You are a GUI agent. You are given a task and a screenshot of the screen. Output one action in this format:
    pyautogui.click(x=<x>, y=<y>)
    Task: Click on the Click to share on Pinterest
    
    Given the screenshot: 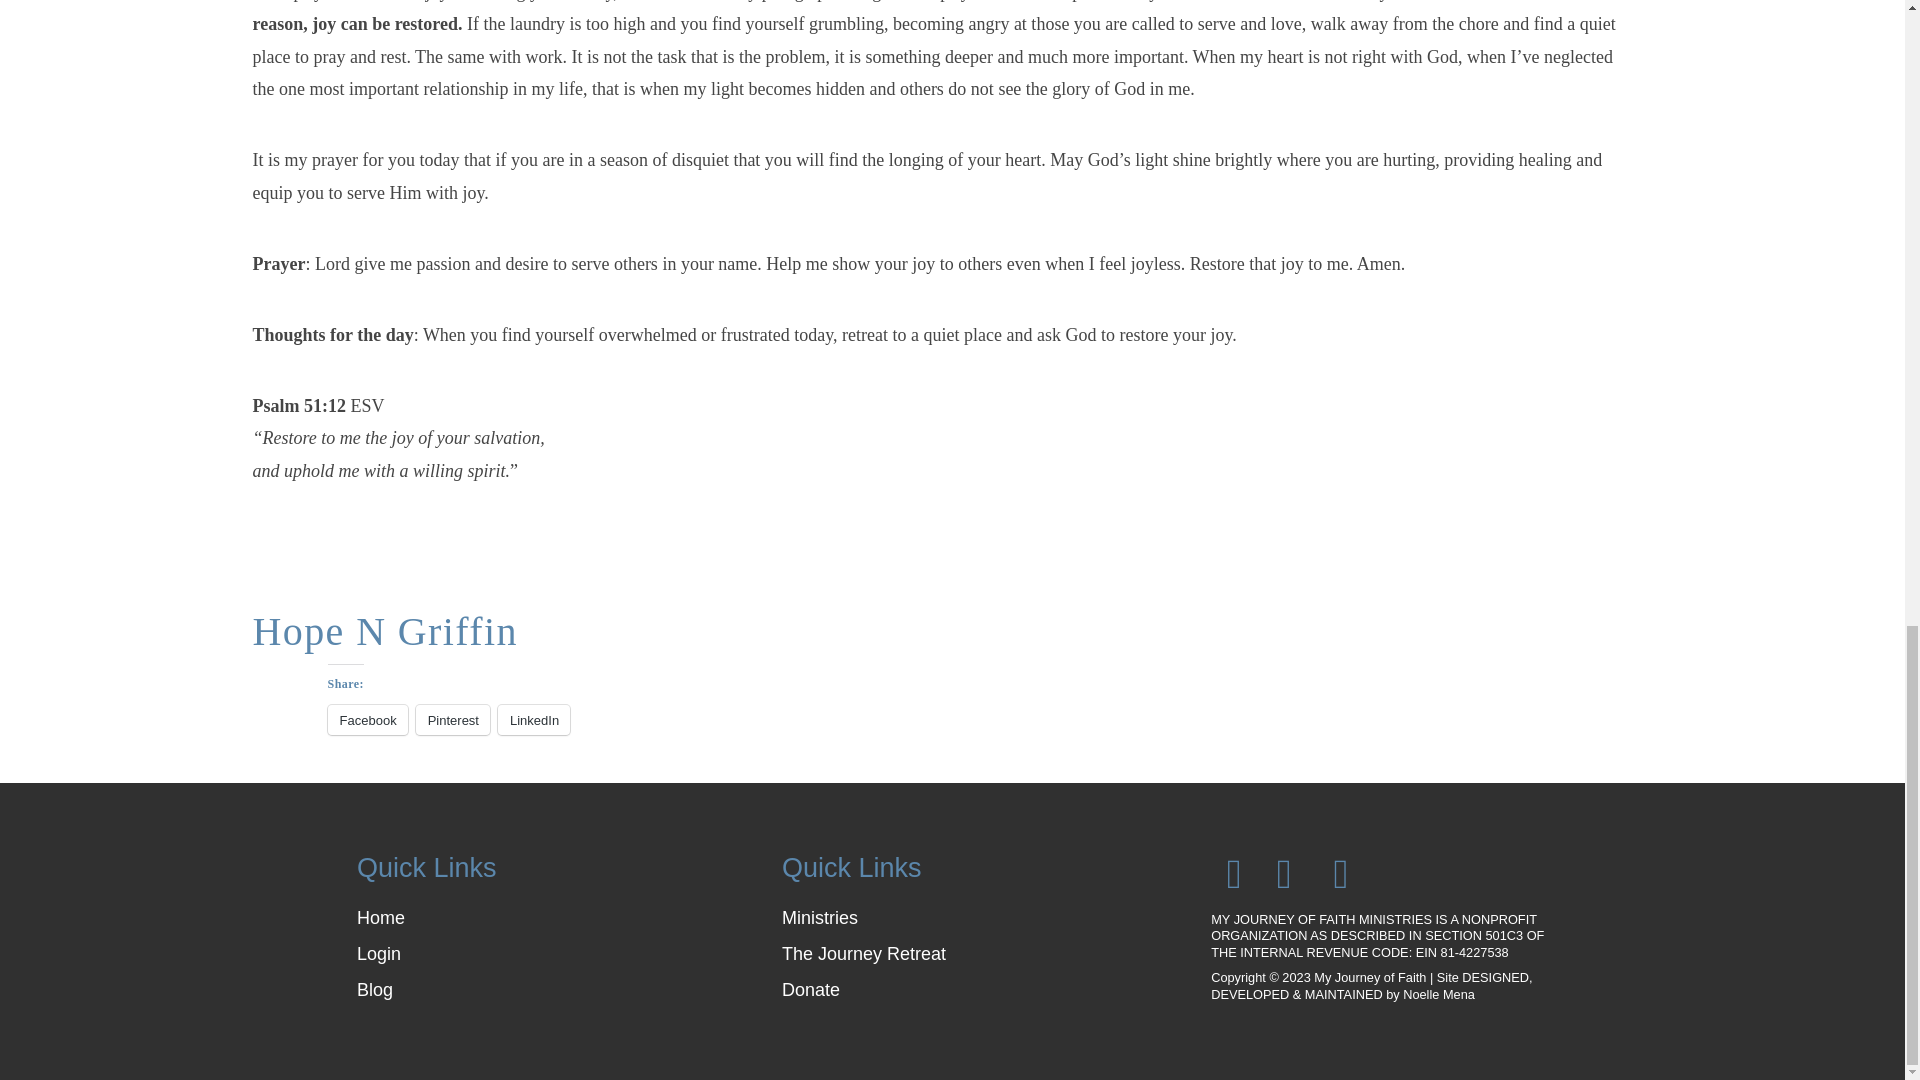 What is the action you would take?
    pyautogui.click(x=452, y=720)
    